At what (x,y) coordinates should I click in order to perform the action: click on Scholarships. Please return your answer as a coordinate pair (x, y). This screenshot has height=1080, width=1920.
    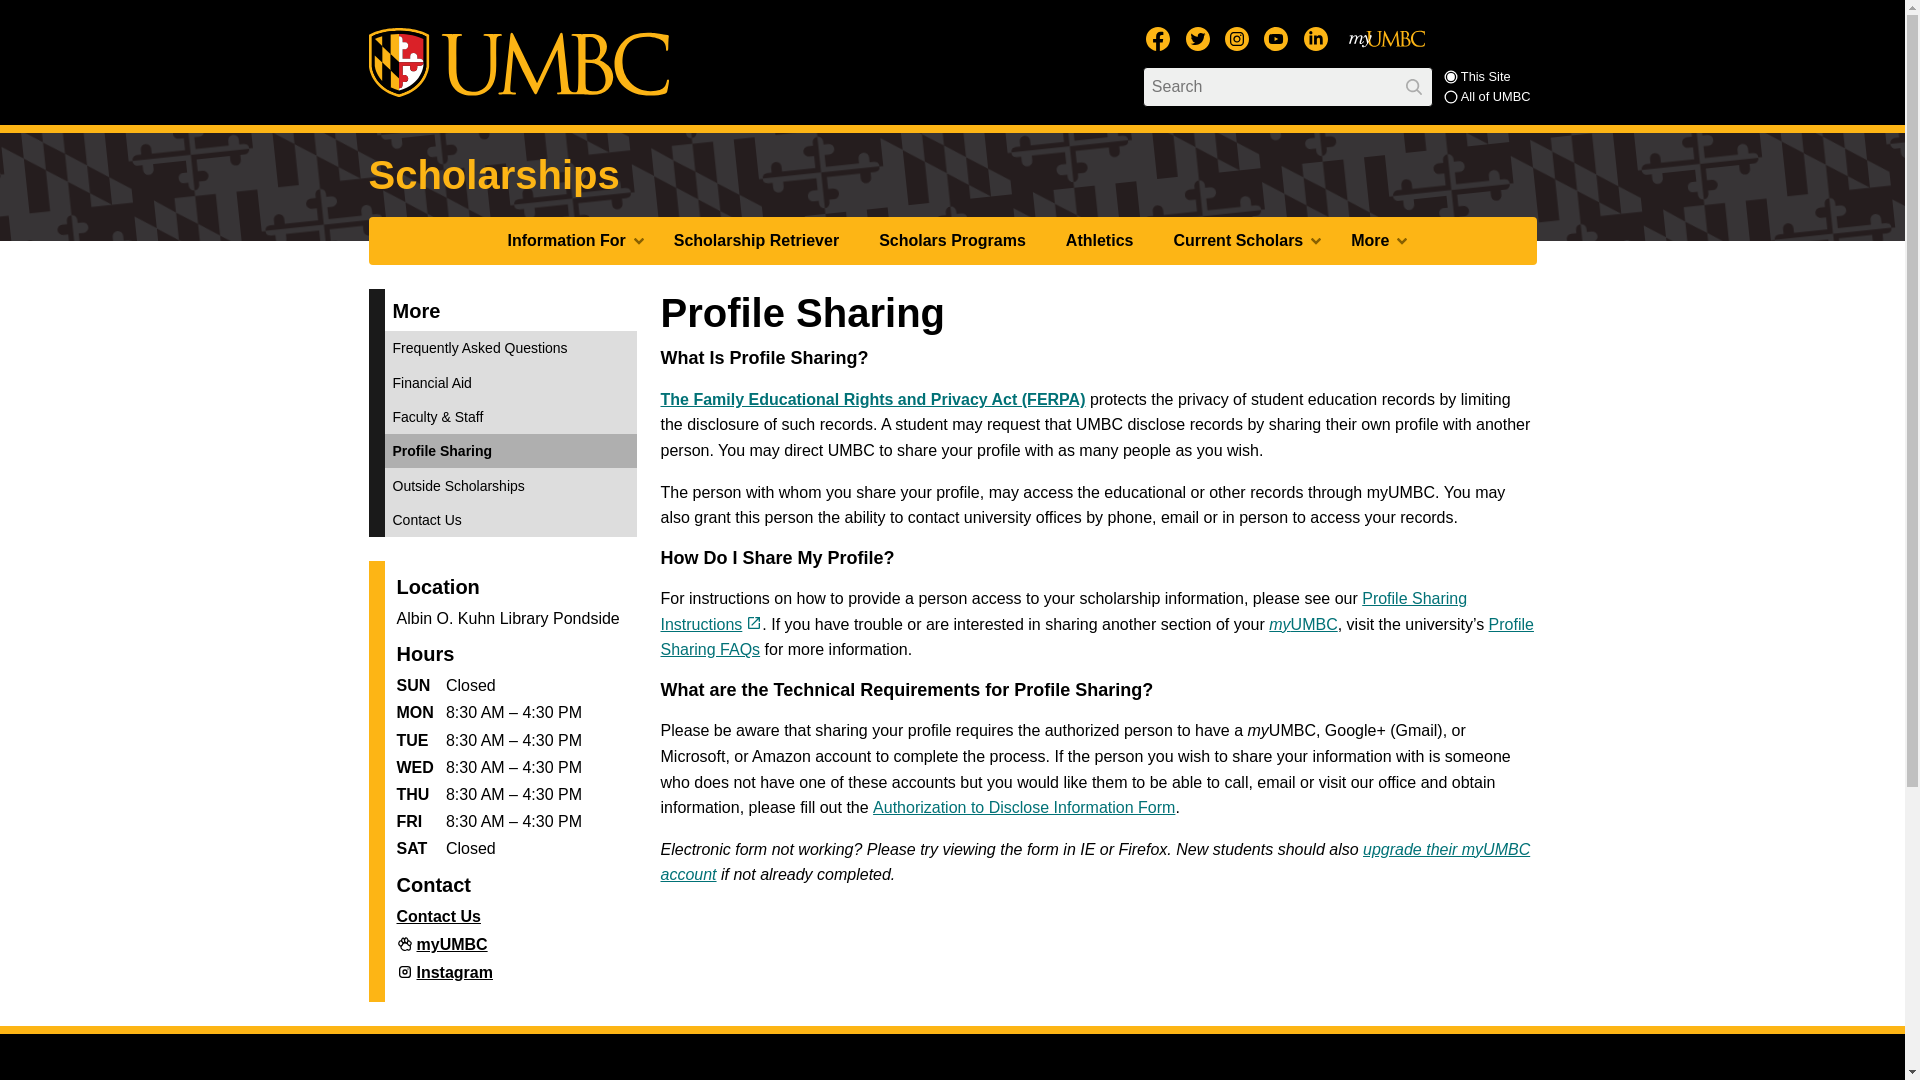
    Looking at the image, I should click on (493, 174).